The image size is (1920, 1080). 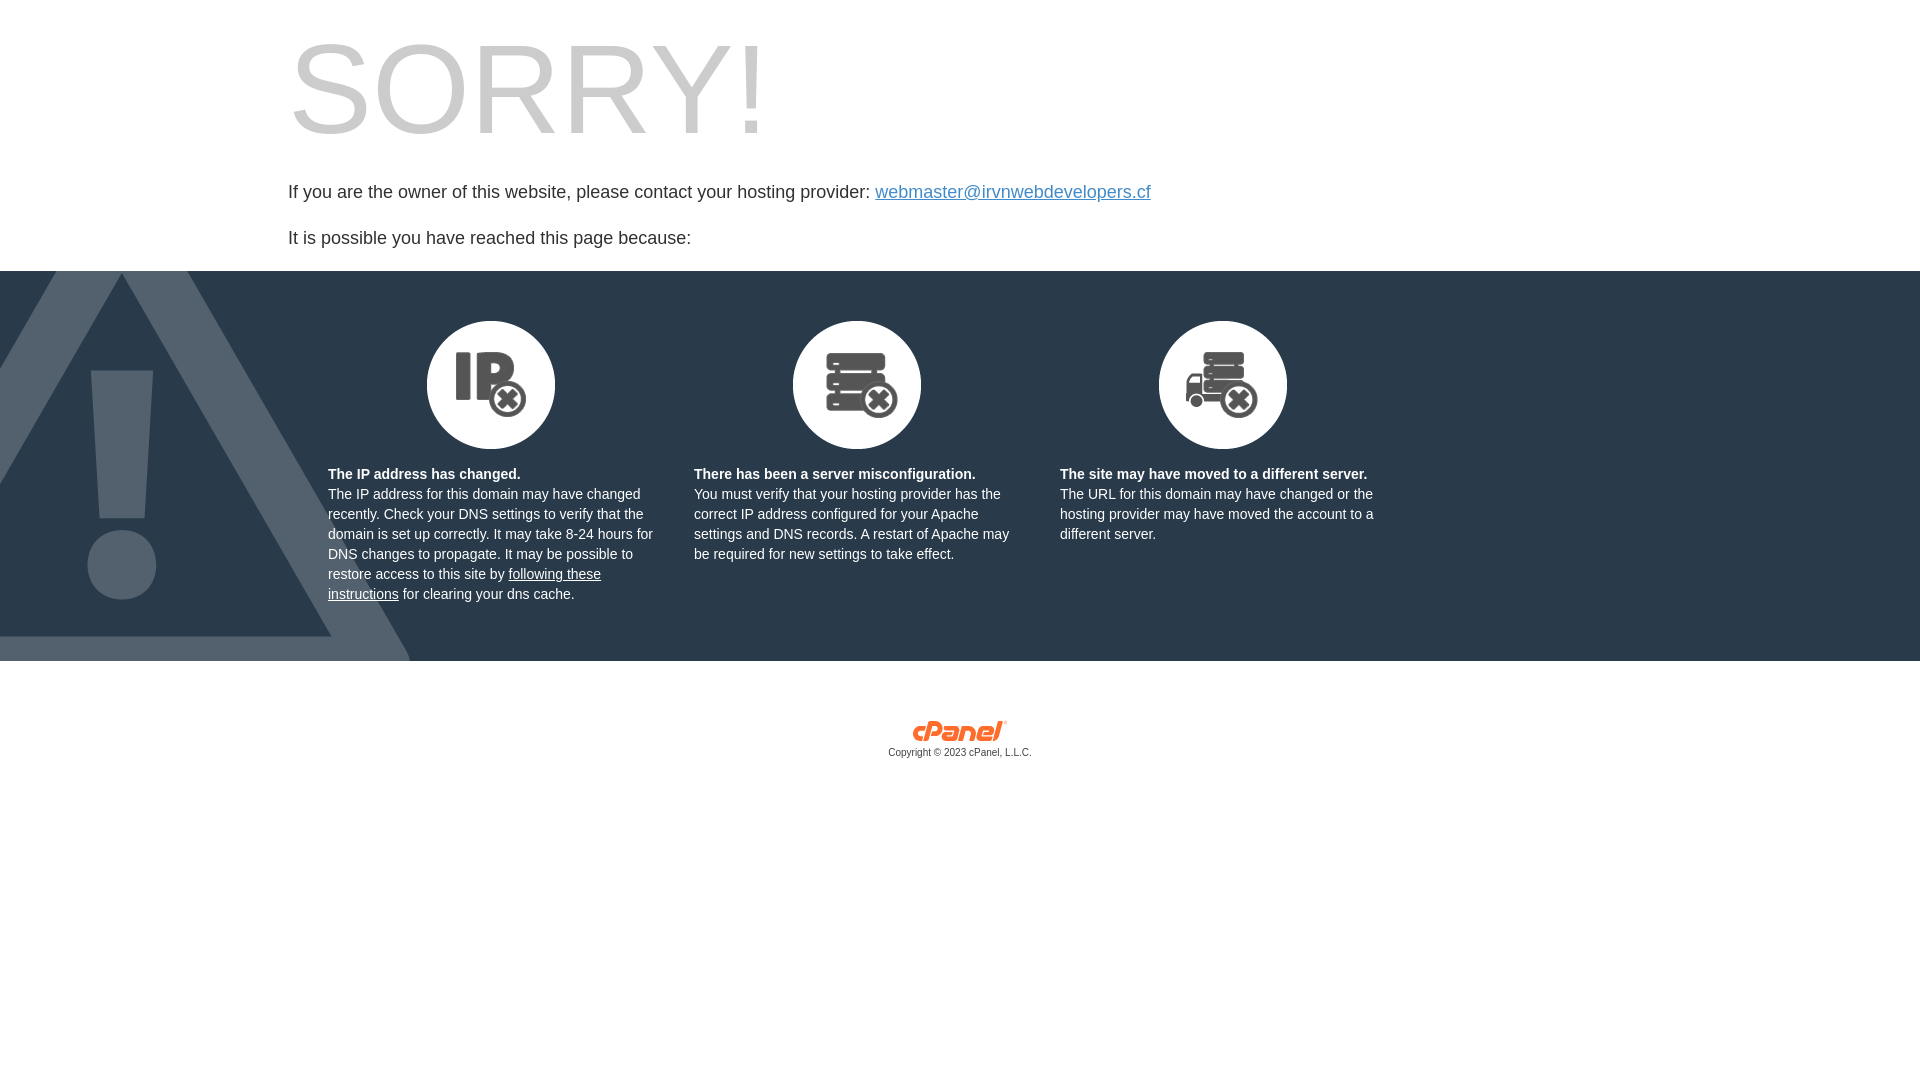 What do you see at coordinates (1012, 192) in the screenshot?
I see `webmaster@irvnwebdevelopers.cf` at bounding box center [1012, 192].